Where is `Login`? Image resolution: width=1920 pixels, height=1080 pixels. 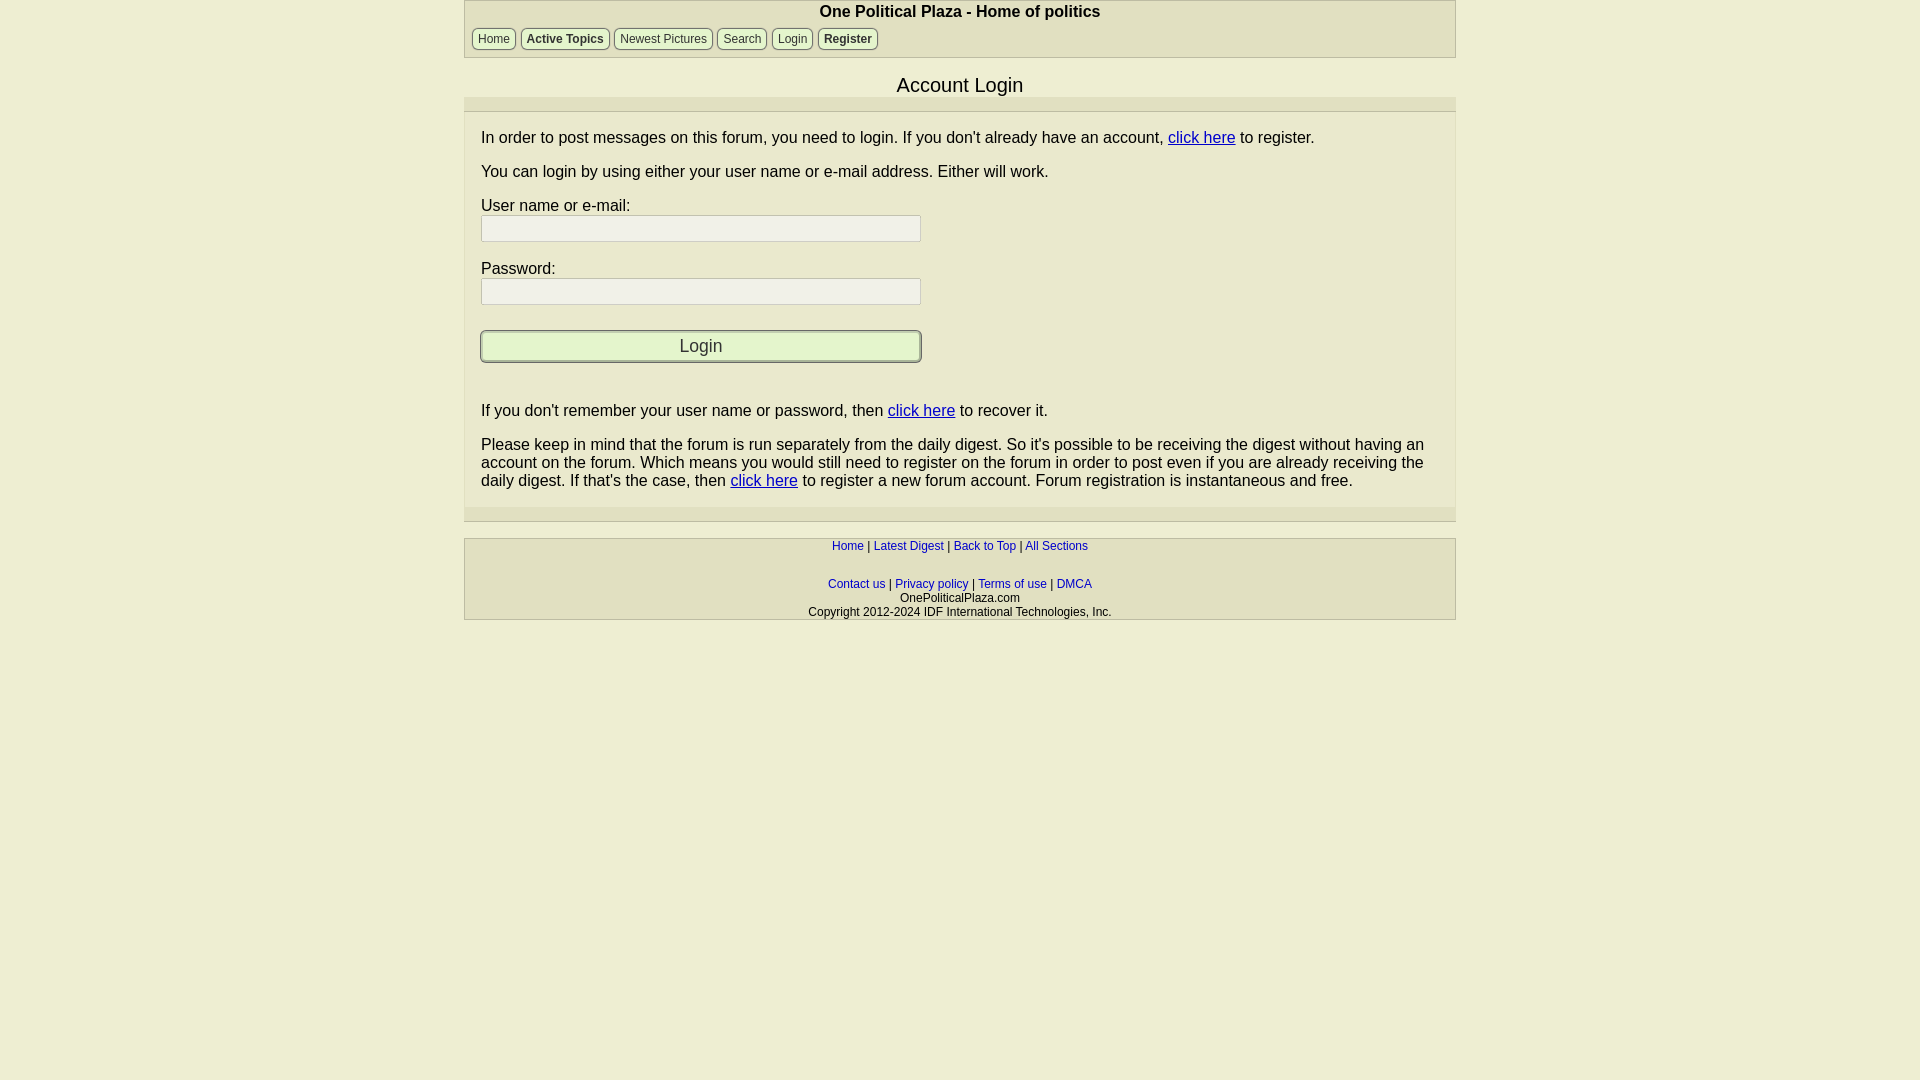
Login is located at coordinates (701, 346).